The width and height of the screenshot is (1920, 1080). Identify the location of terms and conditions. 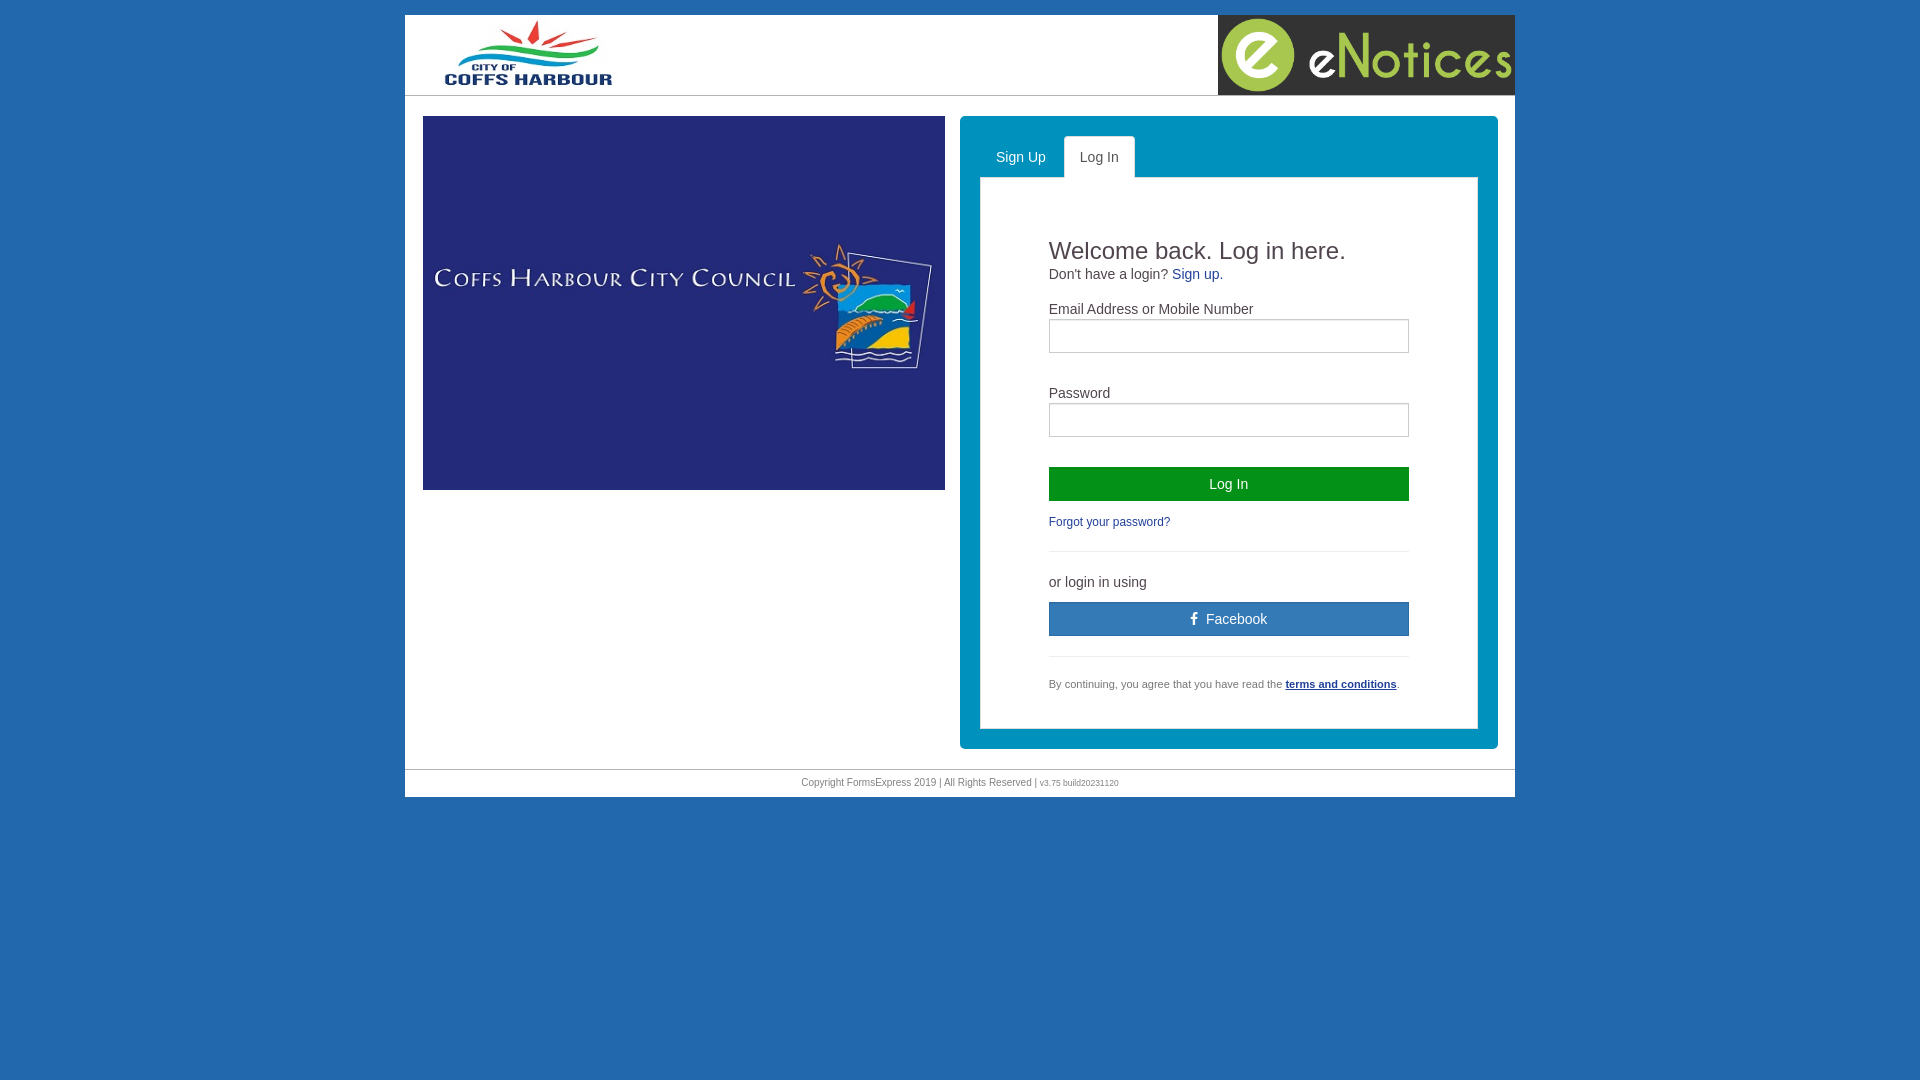
(1340, 684).